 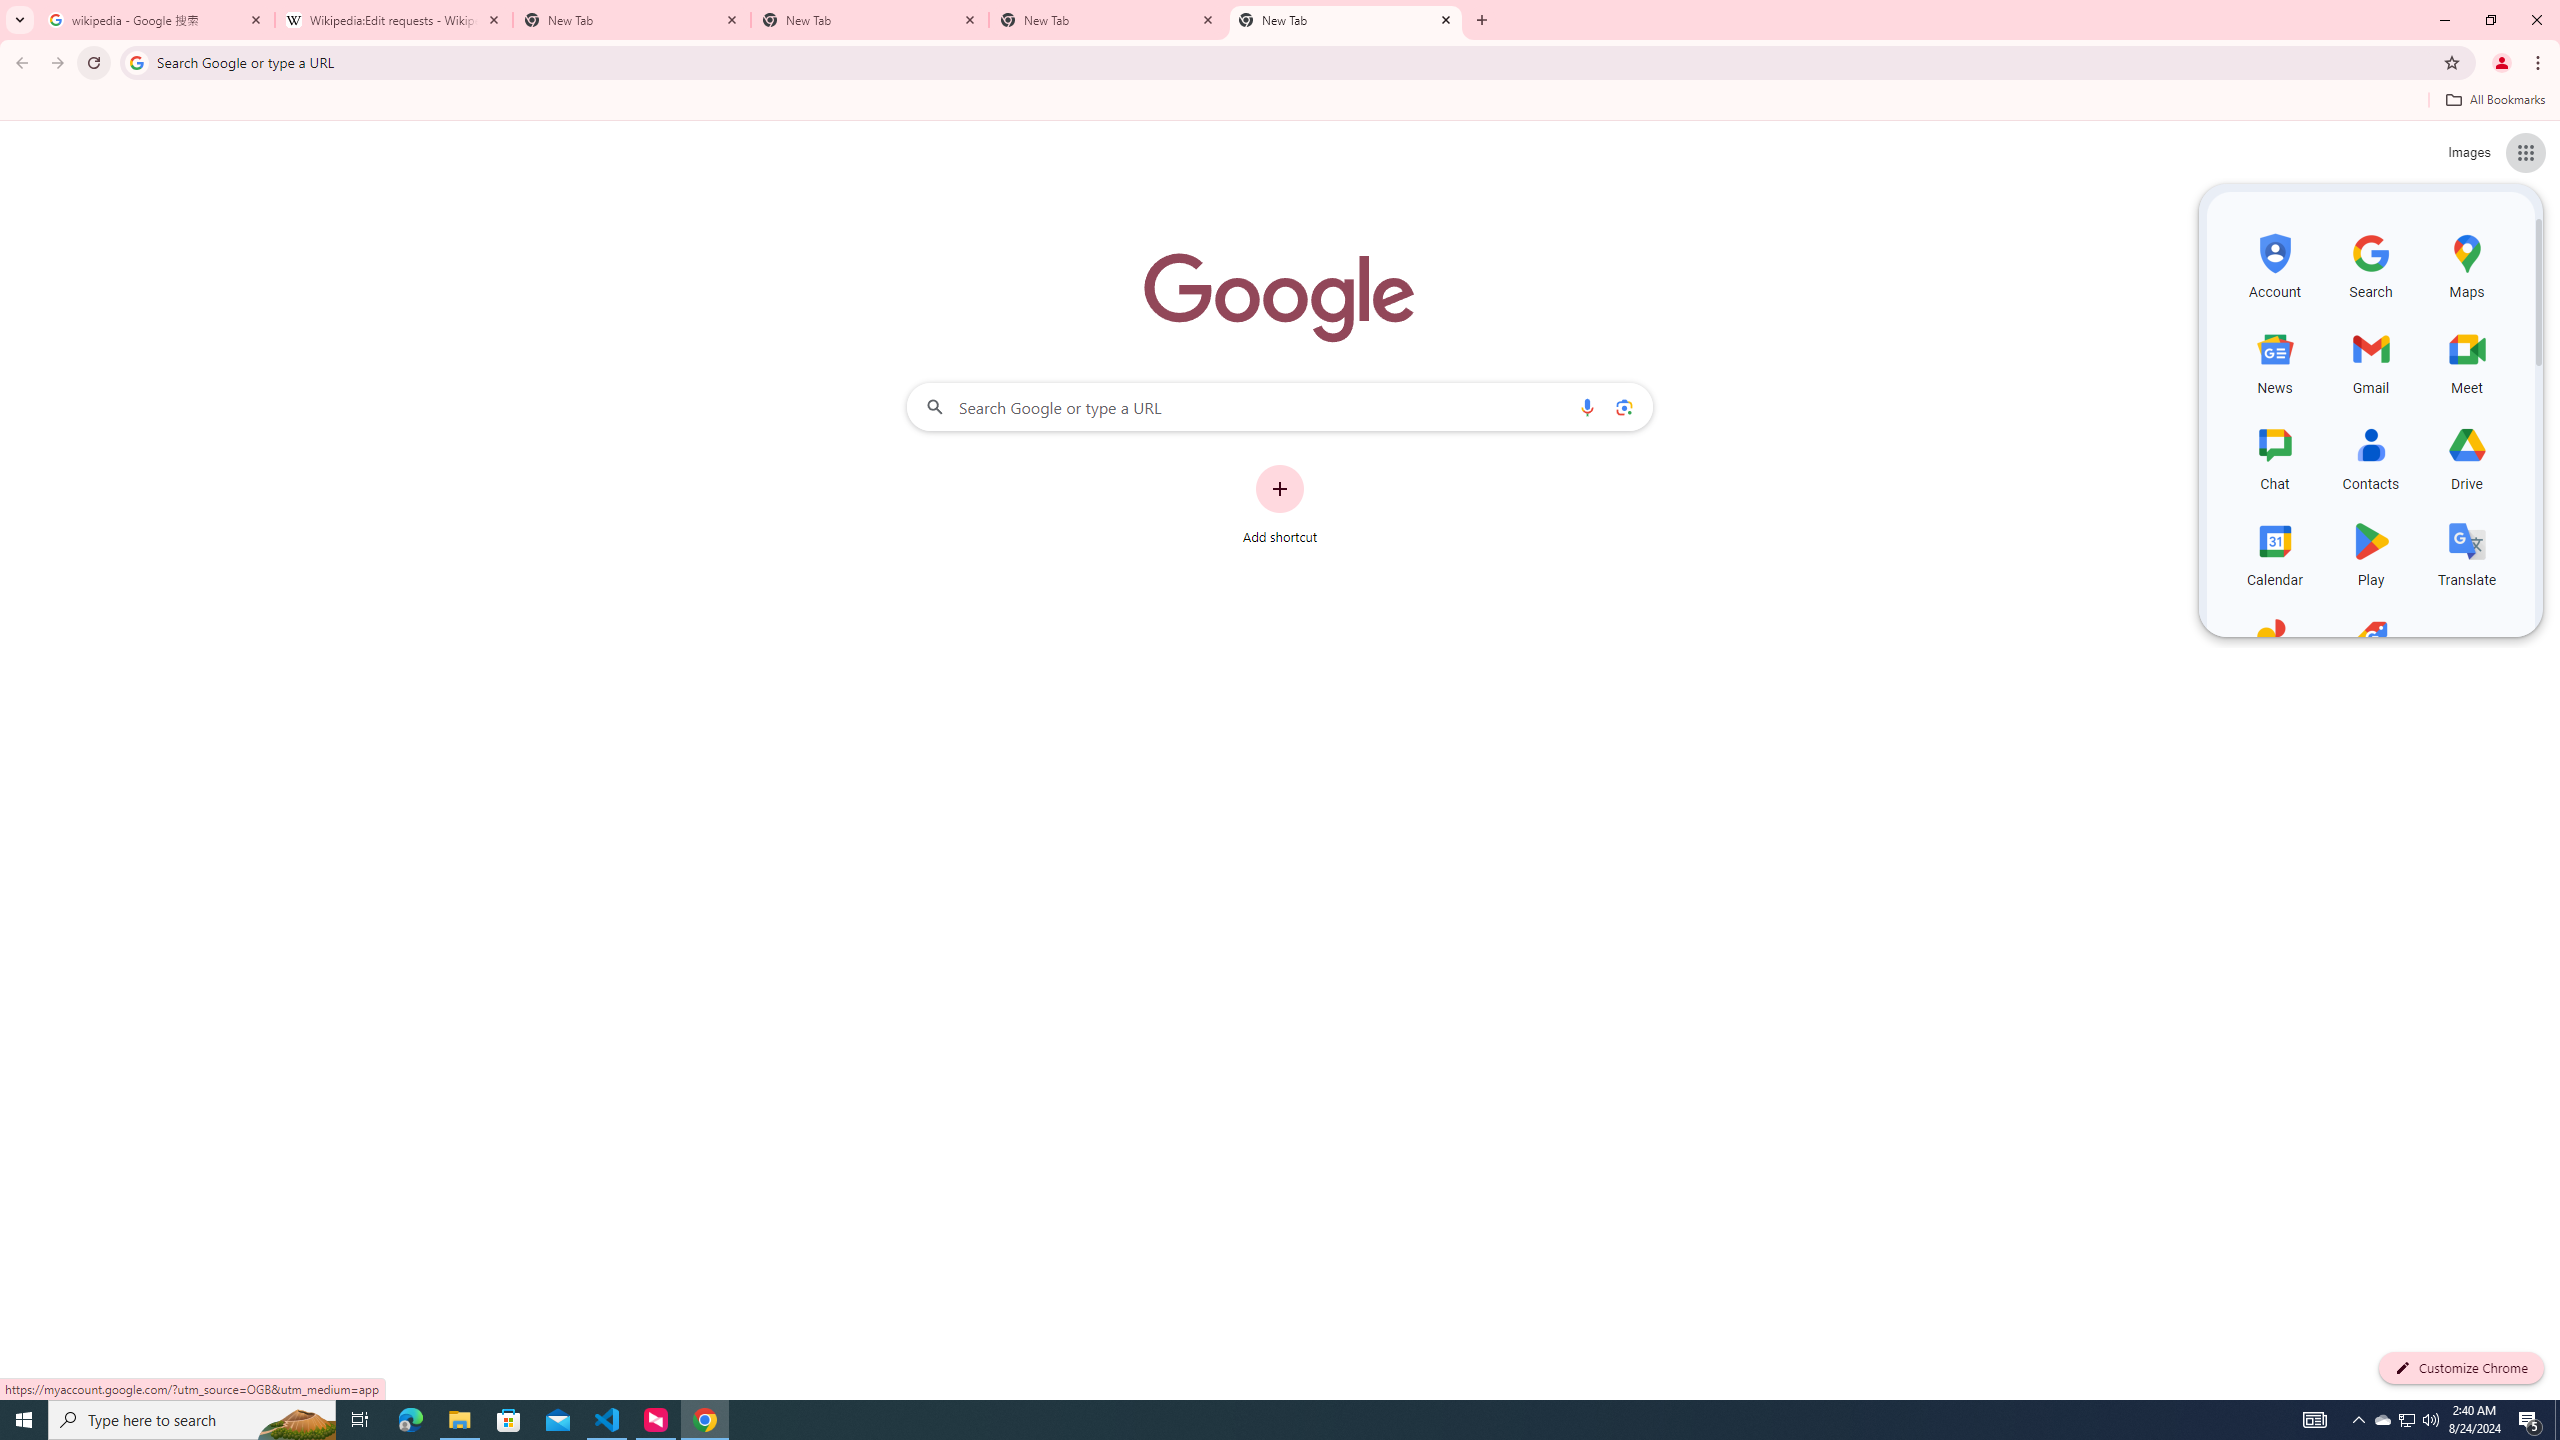 I want to click on Shopping, row 5 of 5 and column 2 of 3 in the first section, so click(x=2372, y=648).